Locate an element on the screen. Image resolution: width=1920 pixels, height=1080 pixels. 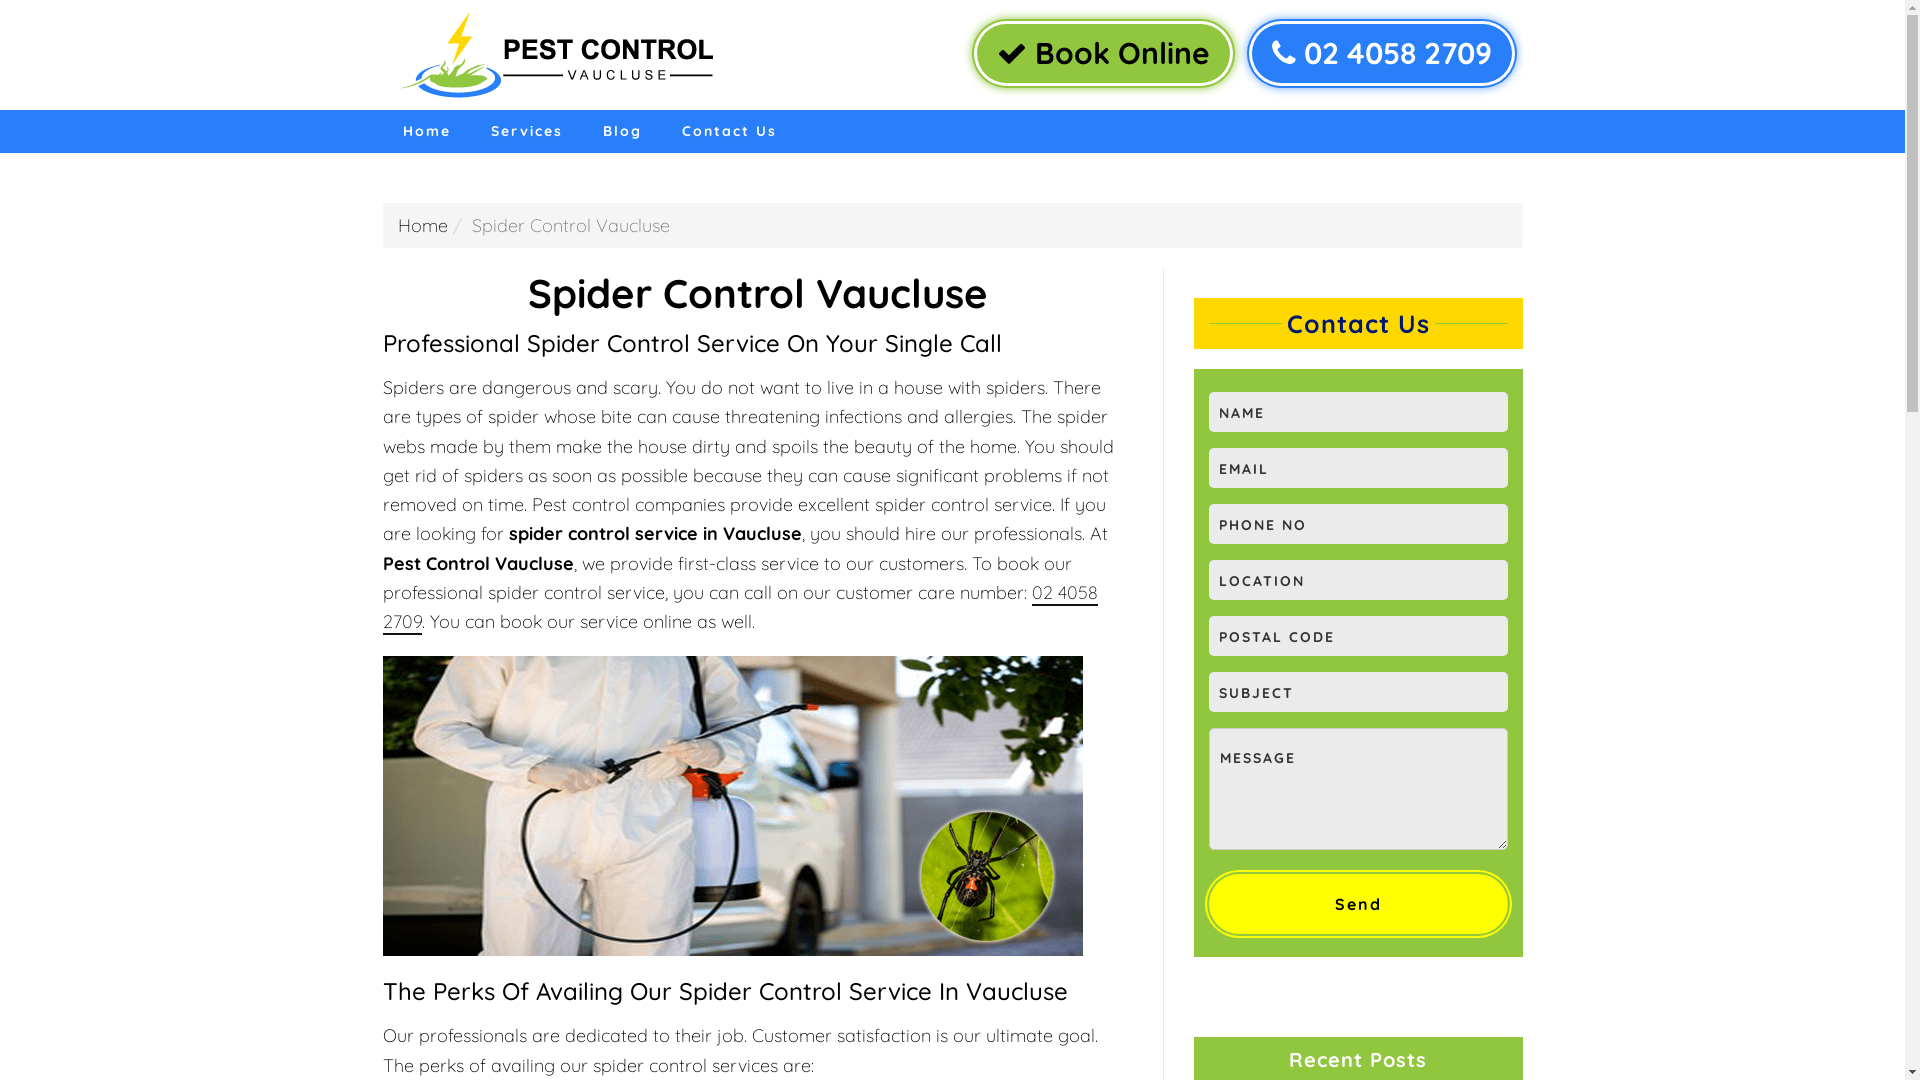
Blog is located at coordinates (622, 132).